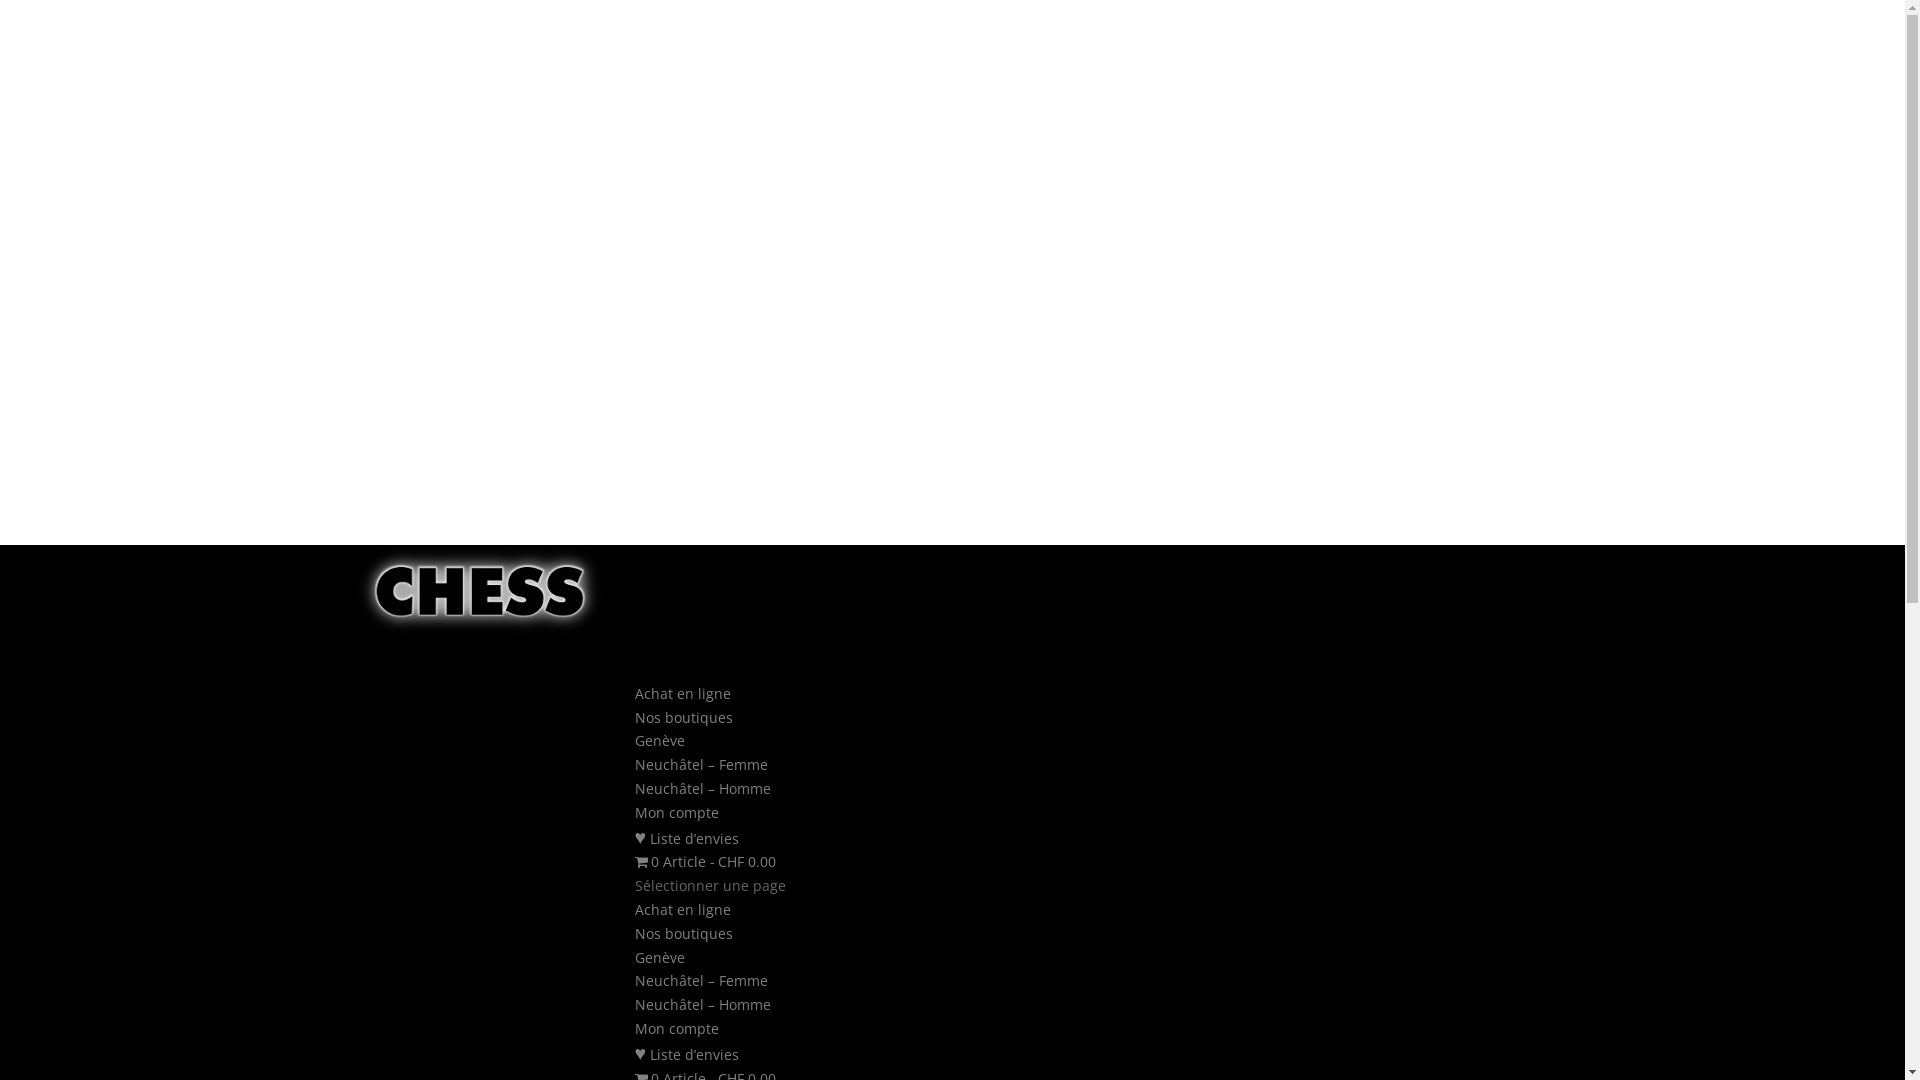  Describe the element at coordinates (682, 714) in the screenshot. I see `Achat en ligne` at that location.